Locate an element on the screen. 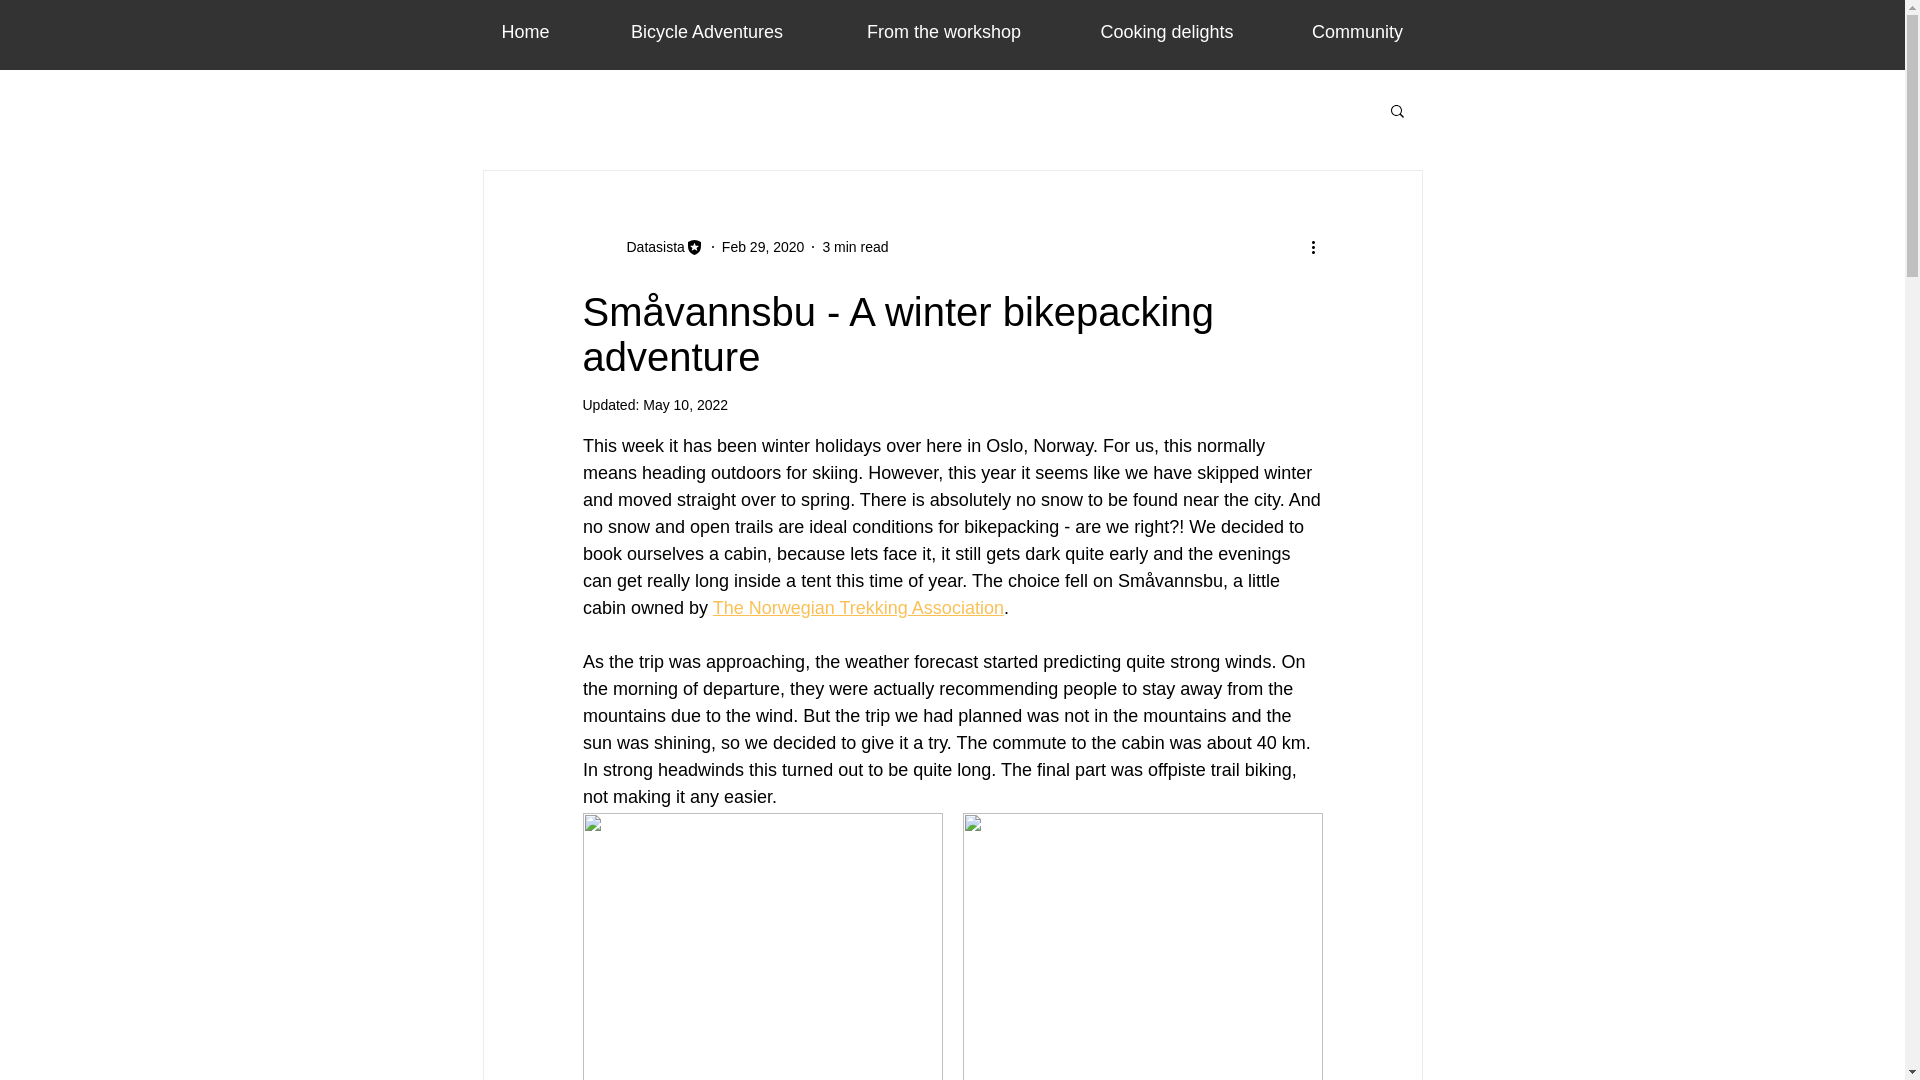 Image resolution: width=1920 pixels, height=1080 pixels. The Norwegian Trekking Association is located at coordinates (857, 608).